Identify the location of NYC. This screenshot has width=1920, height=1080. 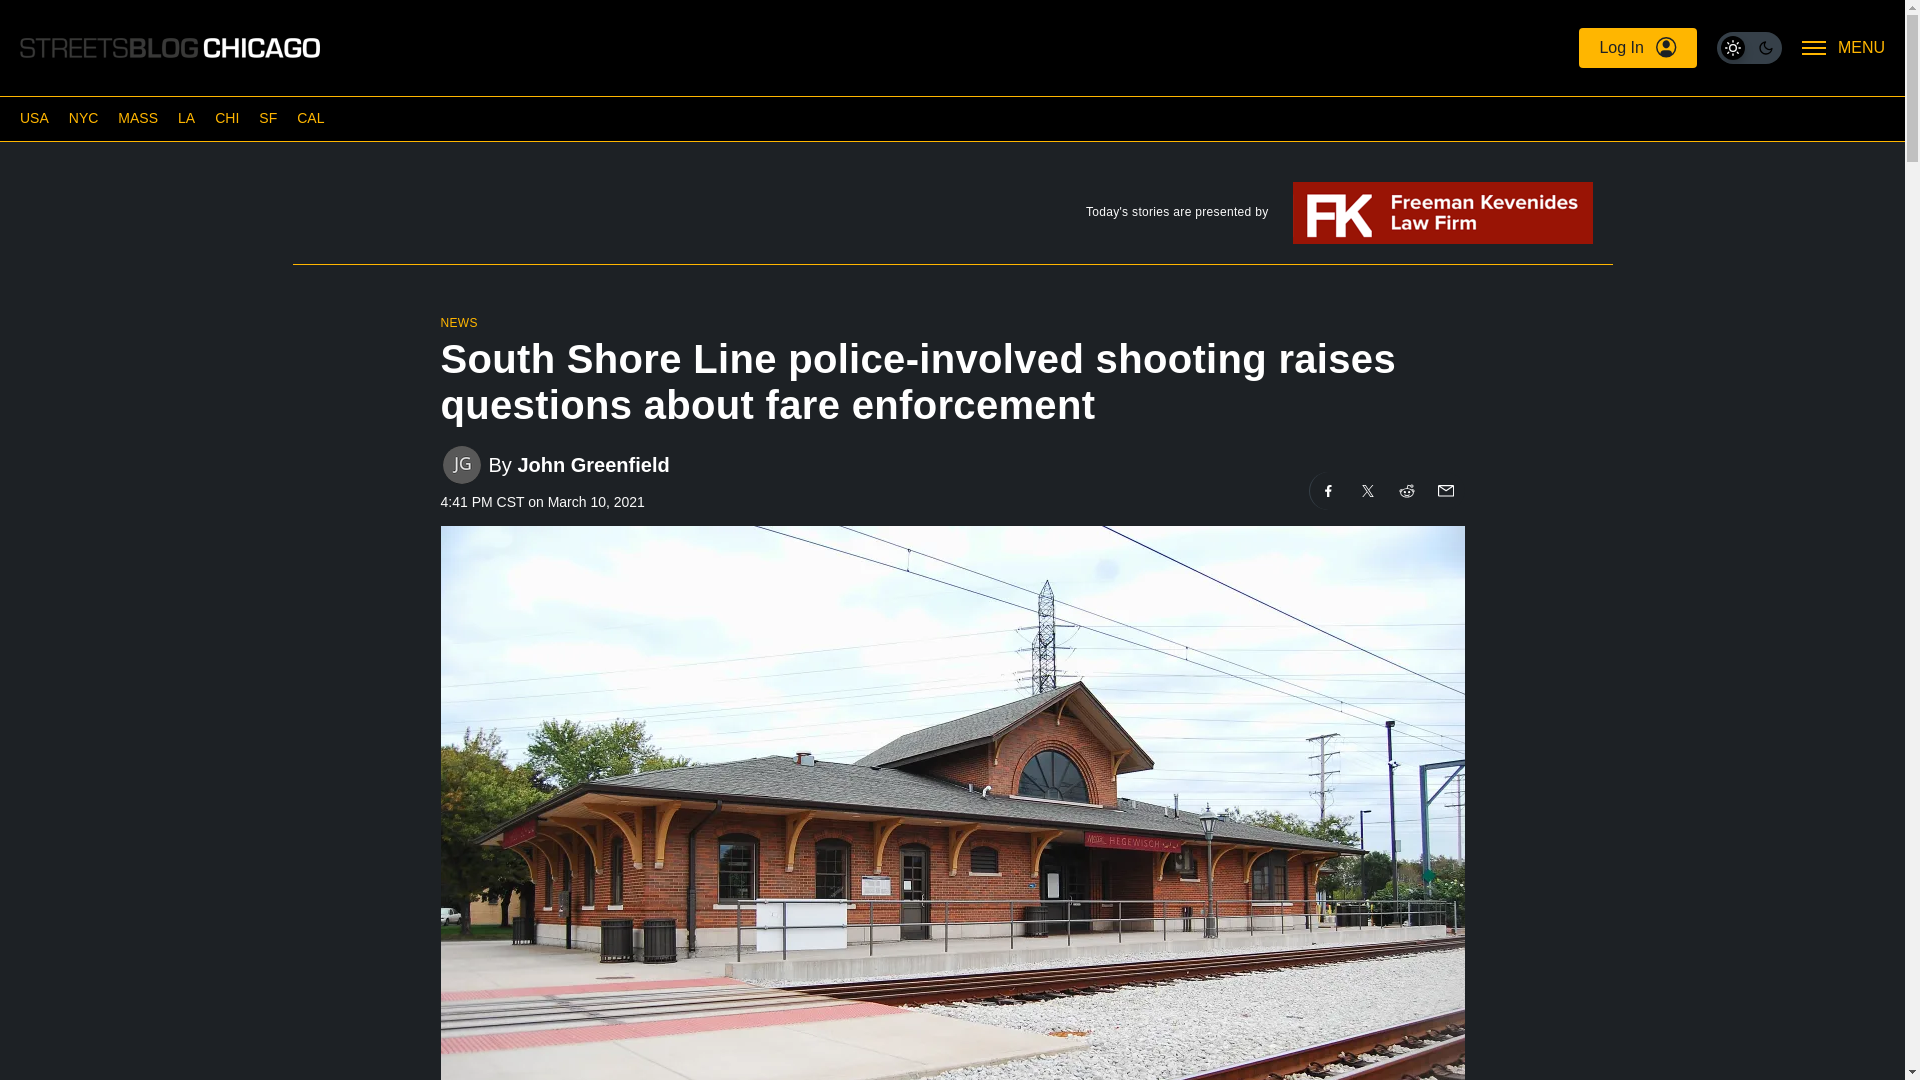
(84, 118).